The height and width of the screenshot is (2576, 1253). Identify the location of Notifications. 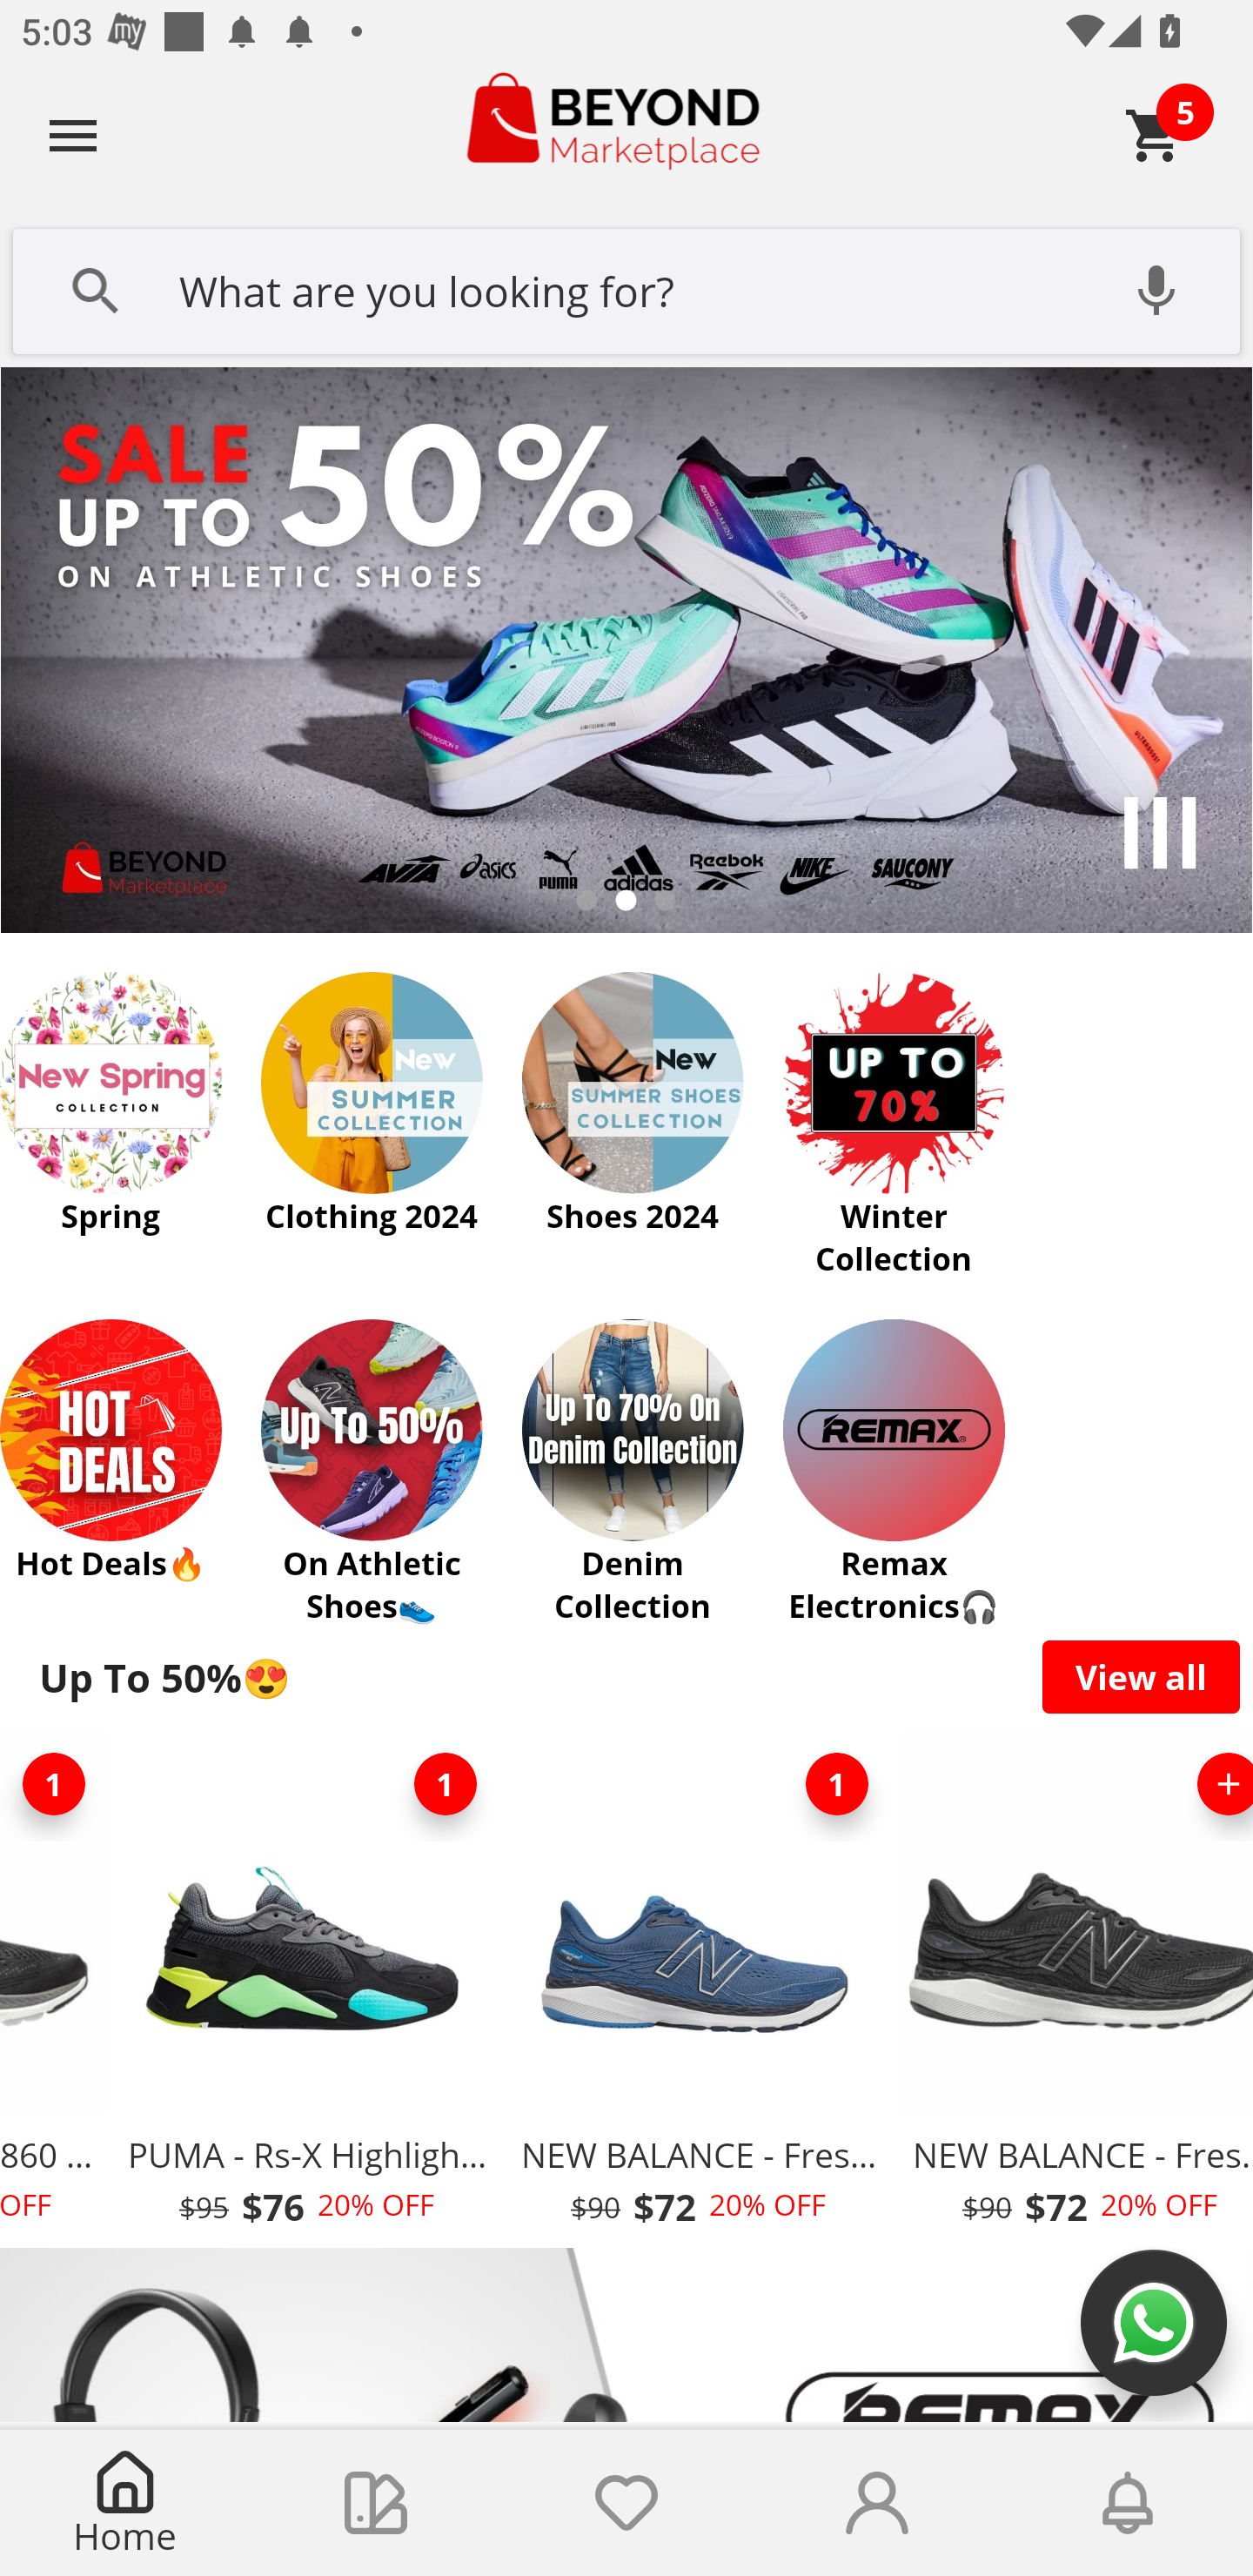
(1128, 2503).